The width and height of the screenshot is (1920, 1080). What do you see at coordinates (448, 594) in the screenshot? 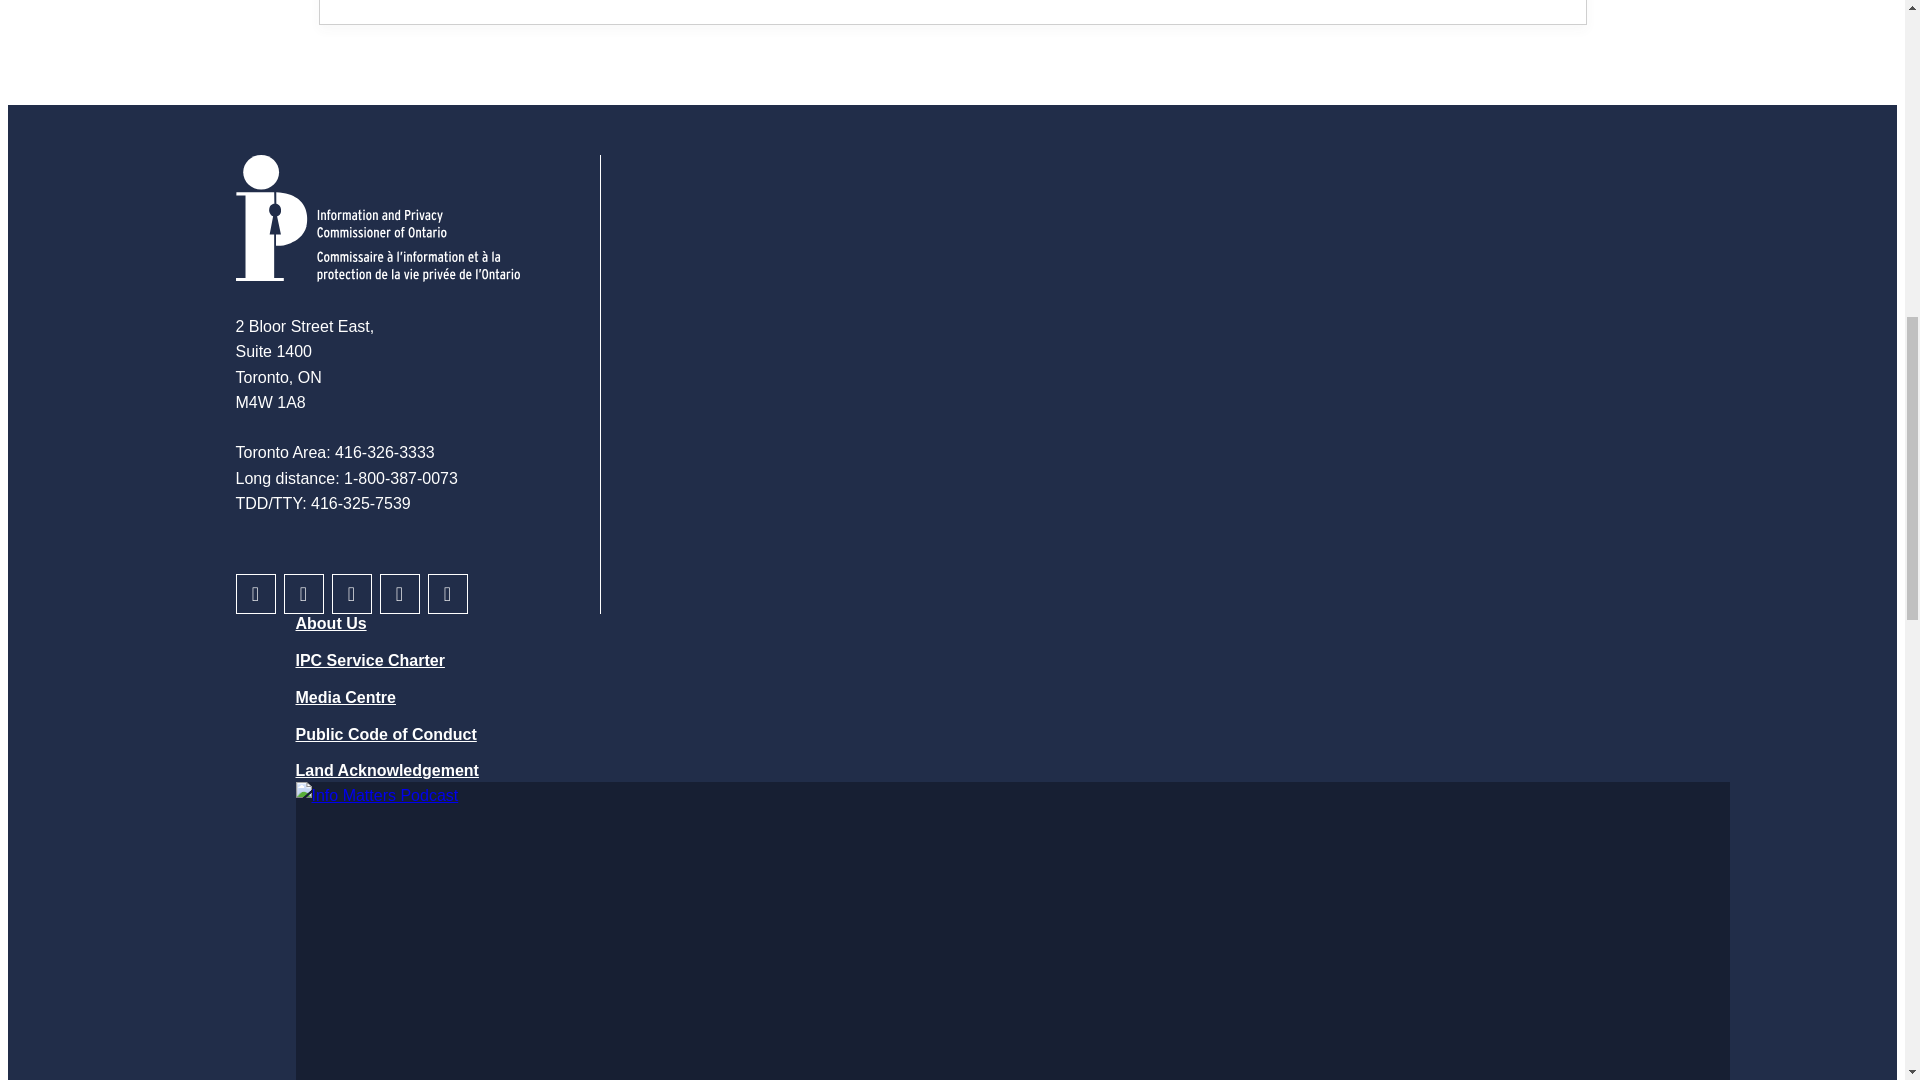
I see `Follow us on Youtube.` at bounding box center [448, 594].